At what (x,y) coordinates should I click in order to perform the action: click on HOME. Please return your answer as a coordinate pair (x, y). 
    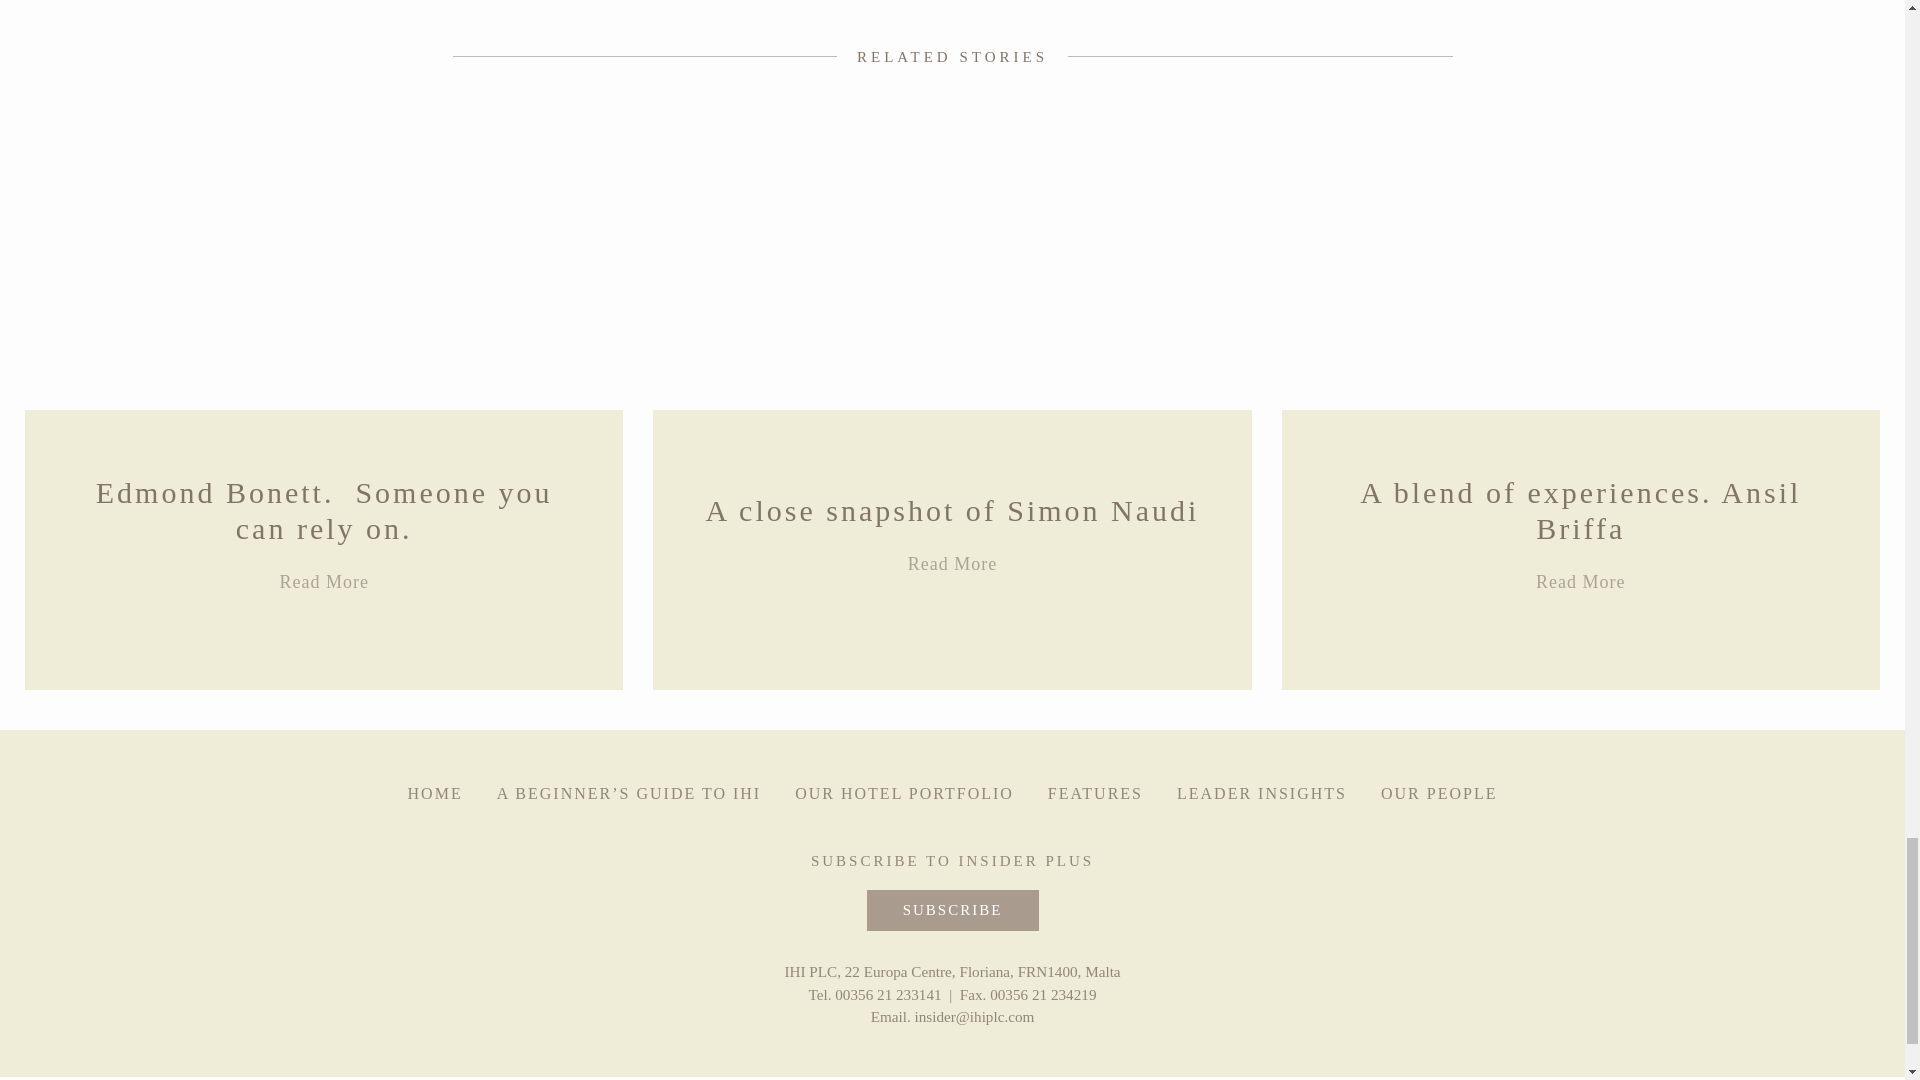
    Looking at the image, I should click on (1262, 794).